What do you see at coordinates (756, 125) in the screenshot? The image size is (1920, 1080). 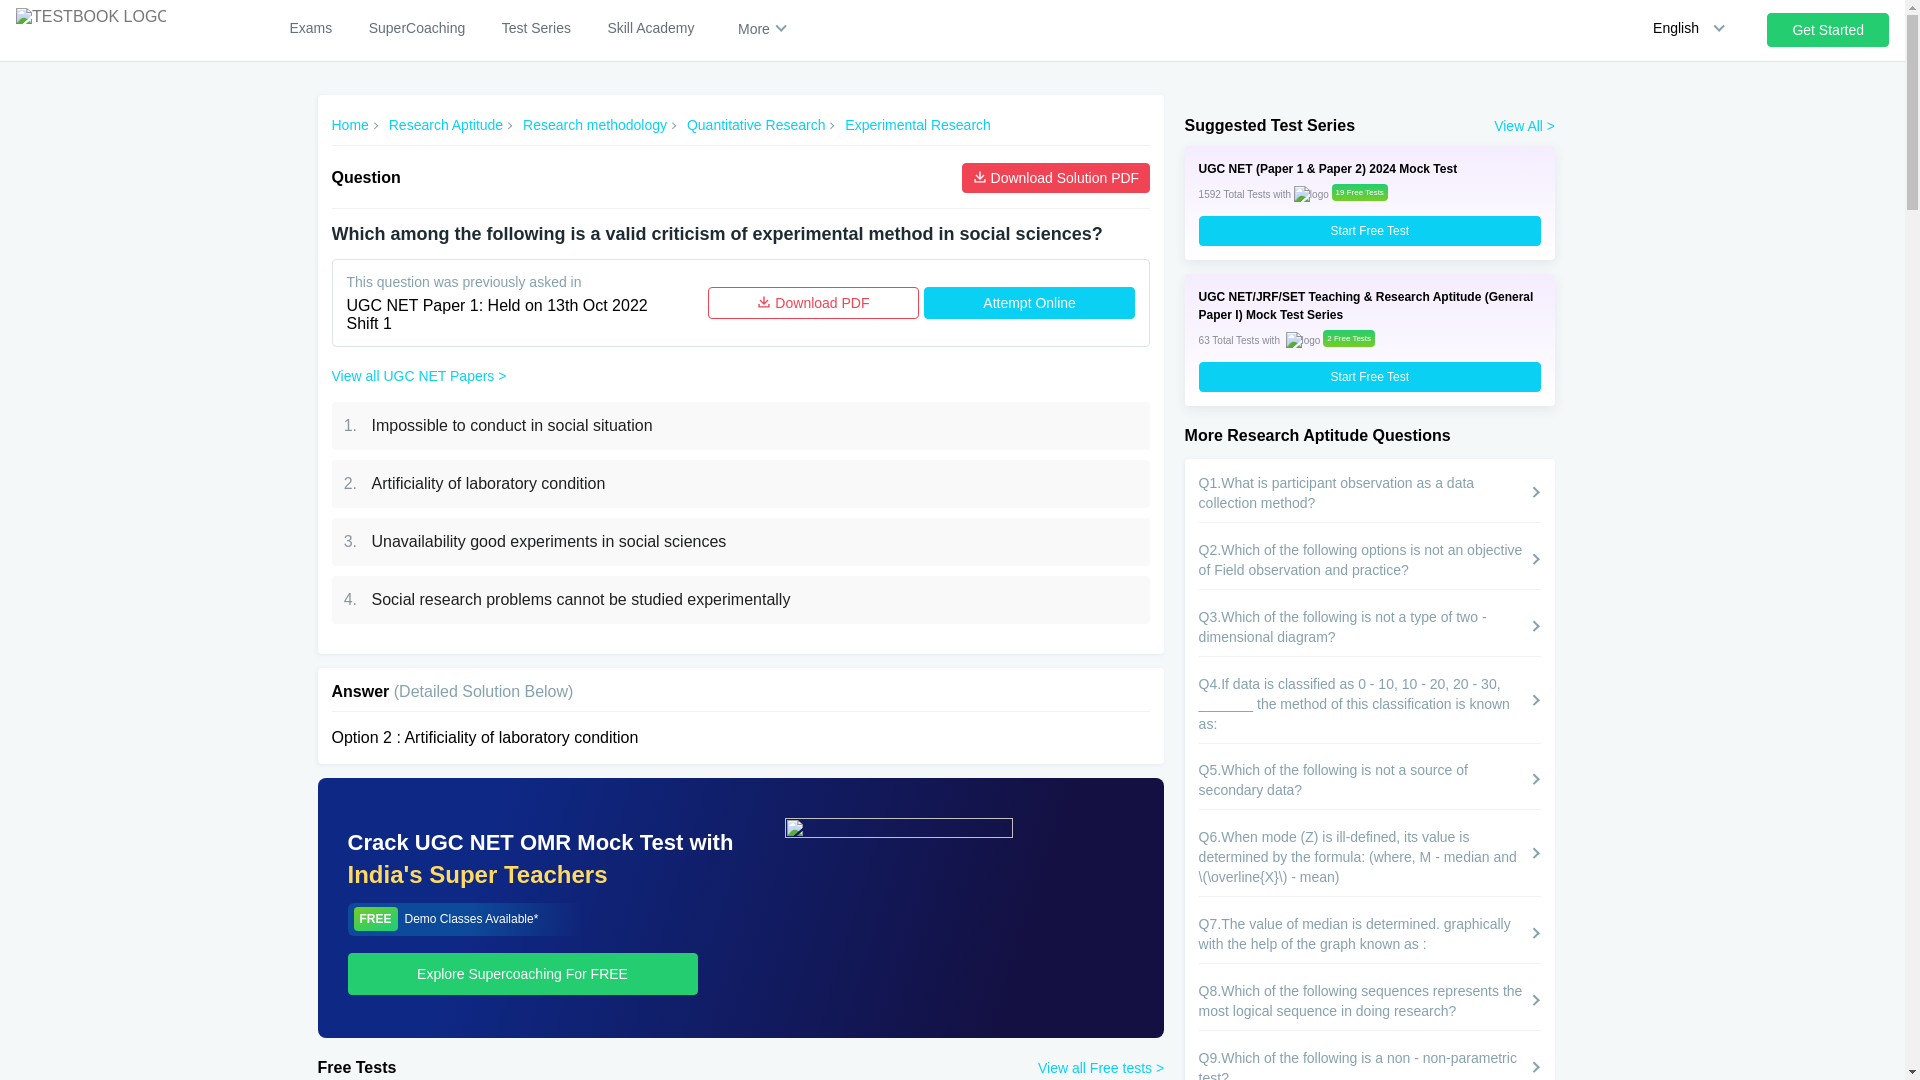 I see `Quantitative Research` at bounding box center [756, 125].